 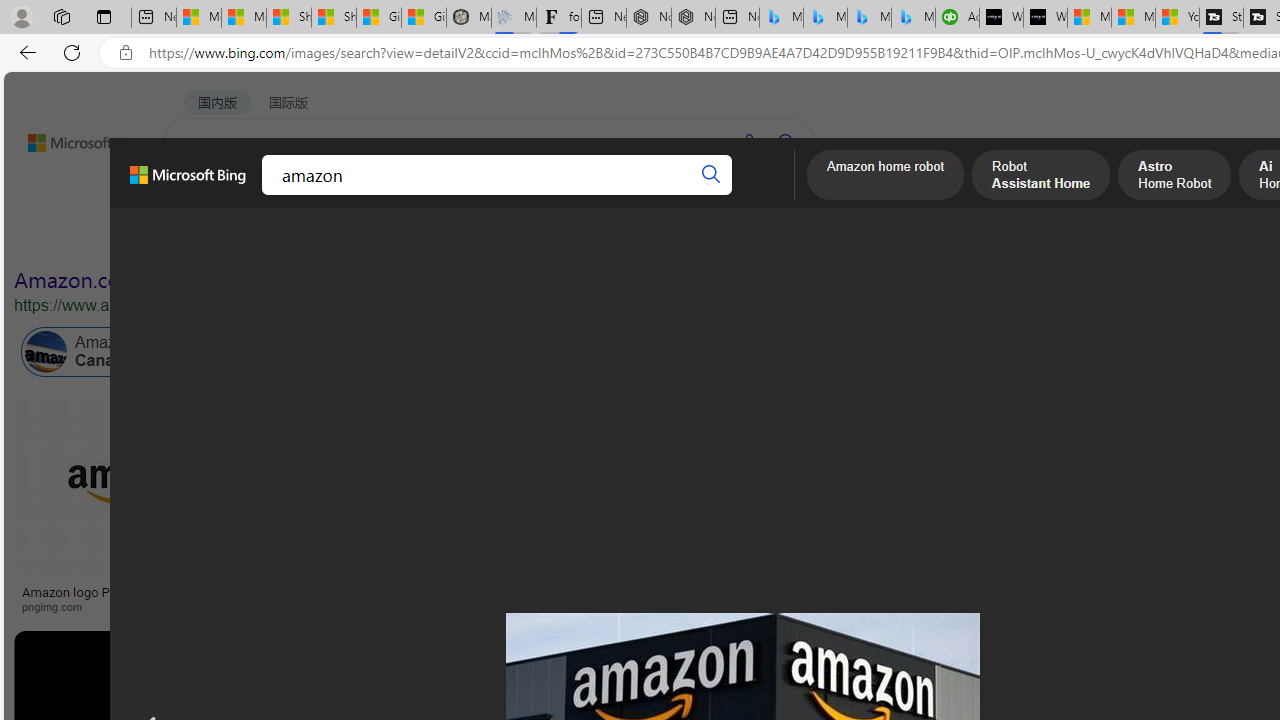 What do you see at coordinates (306, 238) in the screenshot?
I see `Color` at bounding box center [306, 238].